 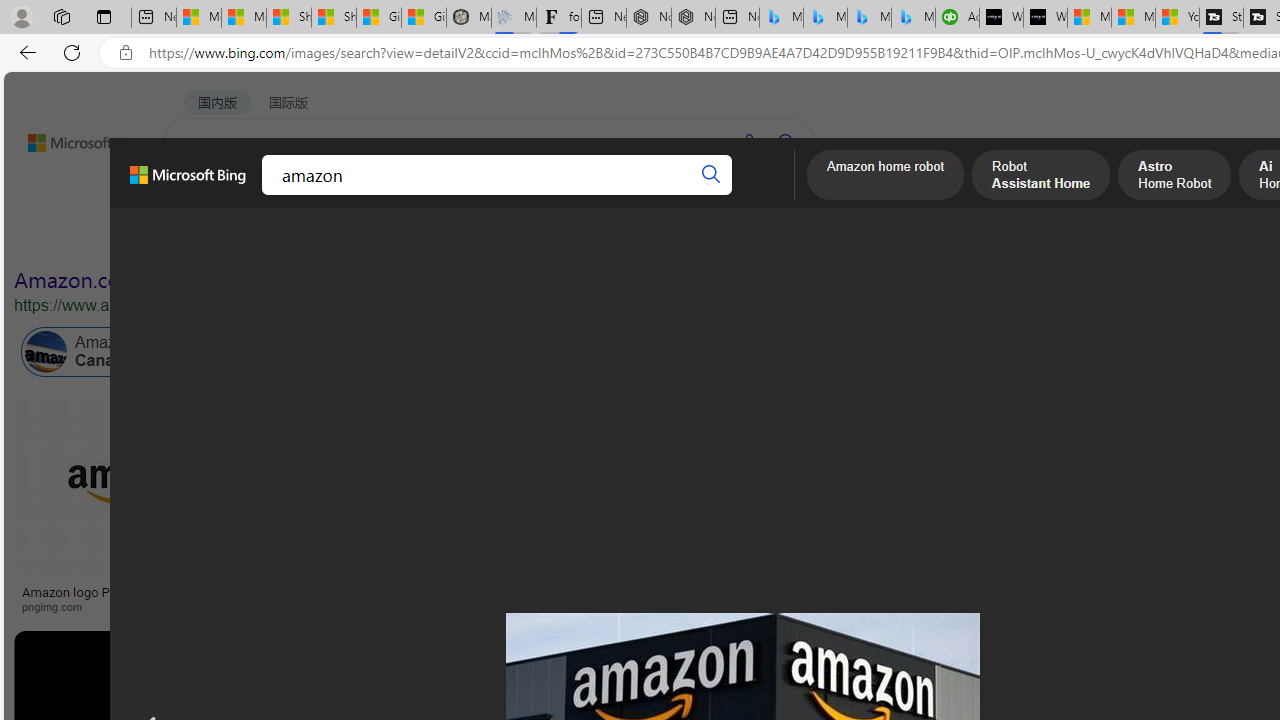 What do you see at coordinates (306, 238) in the screenshot?
I see `Color` at bounding box center [306, 238].